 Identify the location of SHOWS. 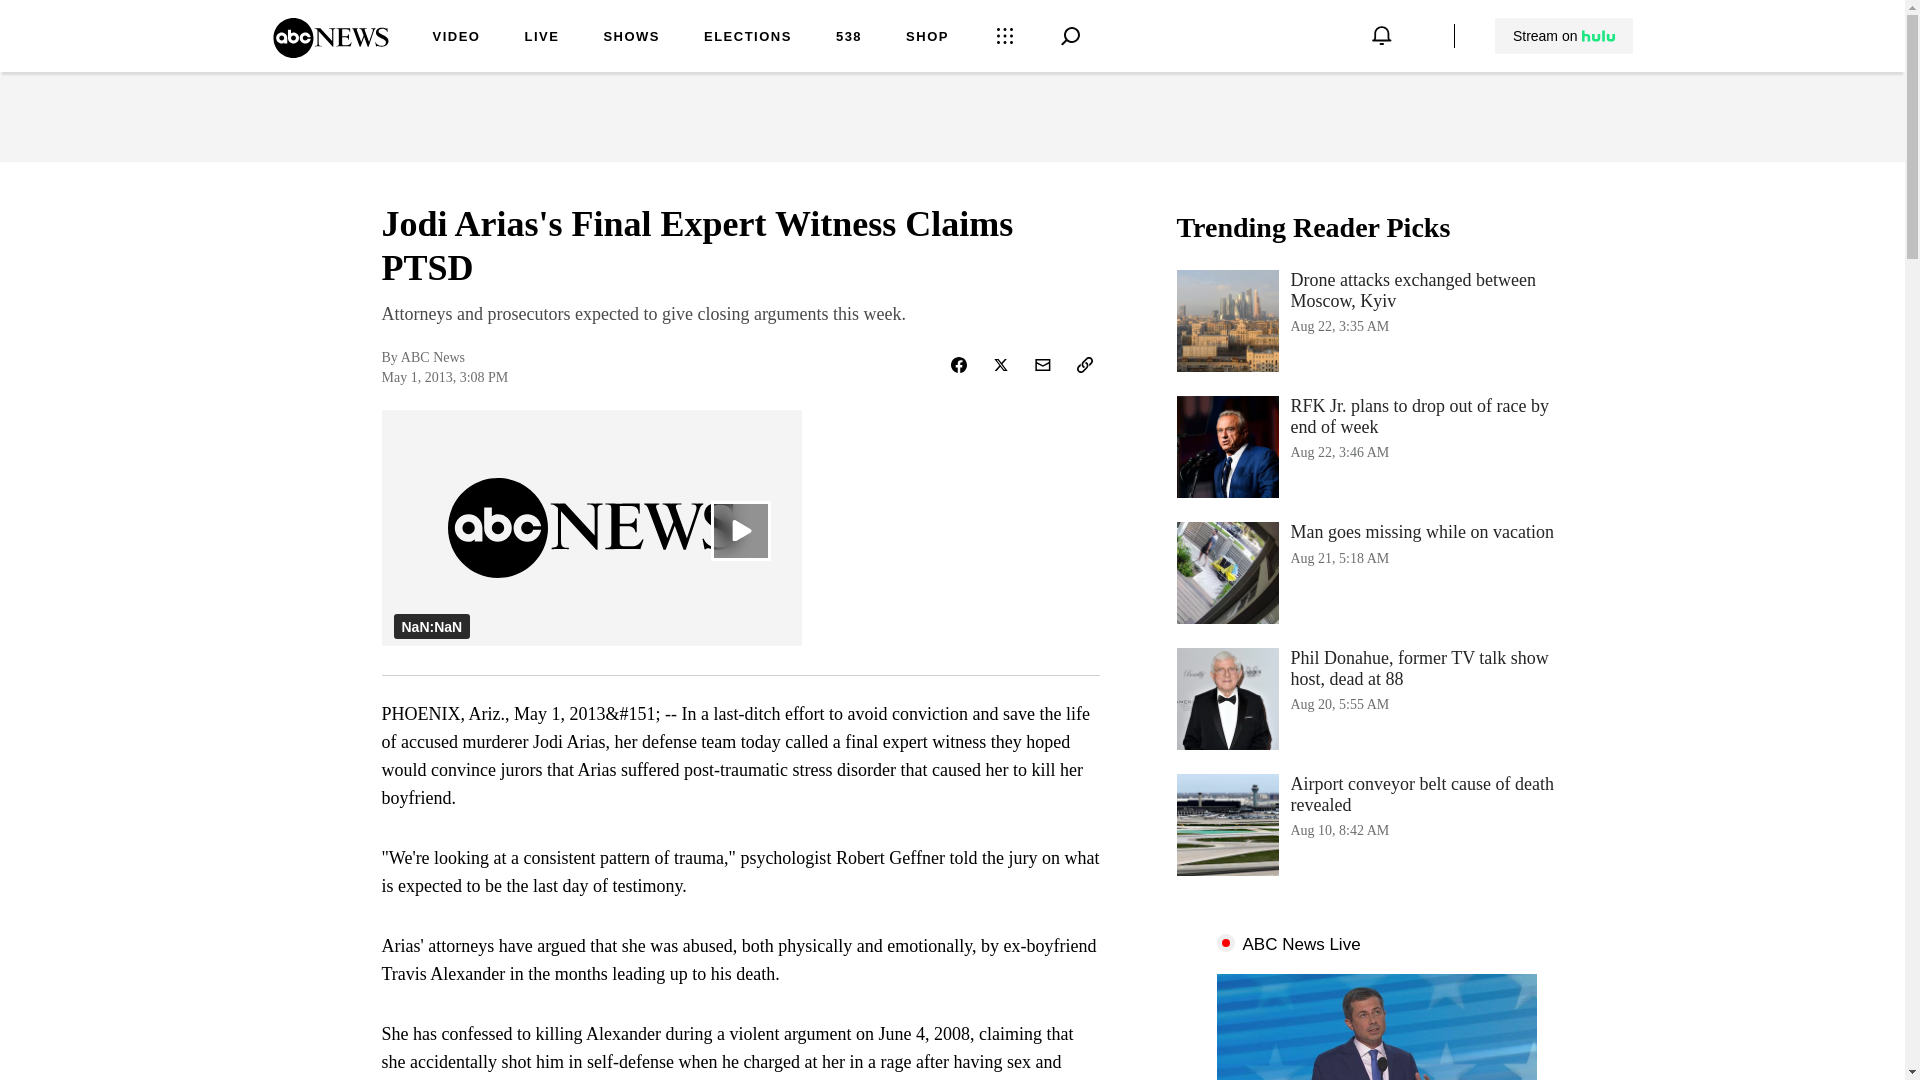
(1564, 36).